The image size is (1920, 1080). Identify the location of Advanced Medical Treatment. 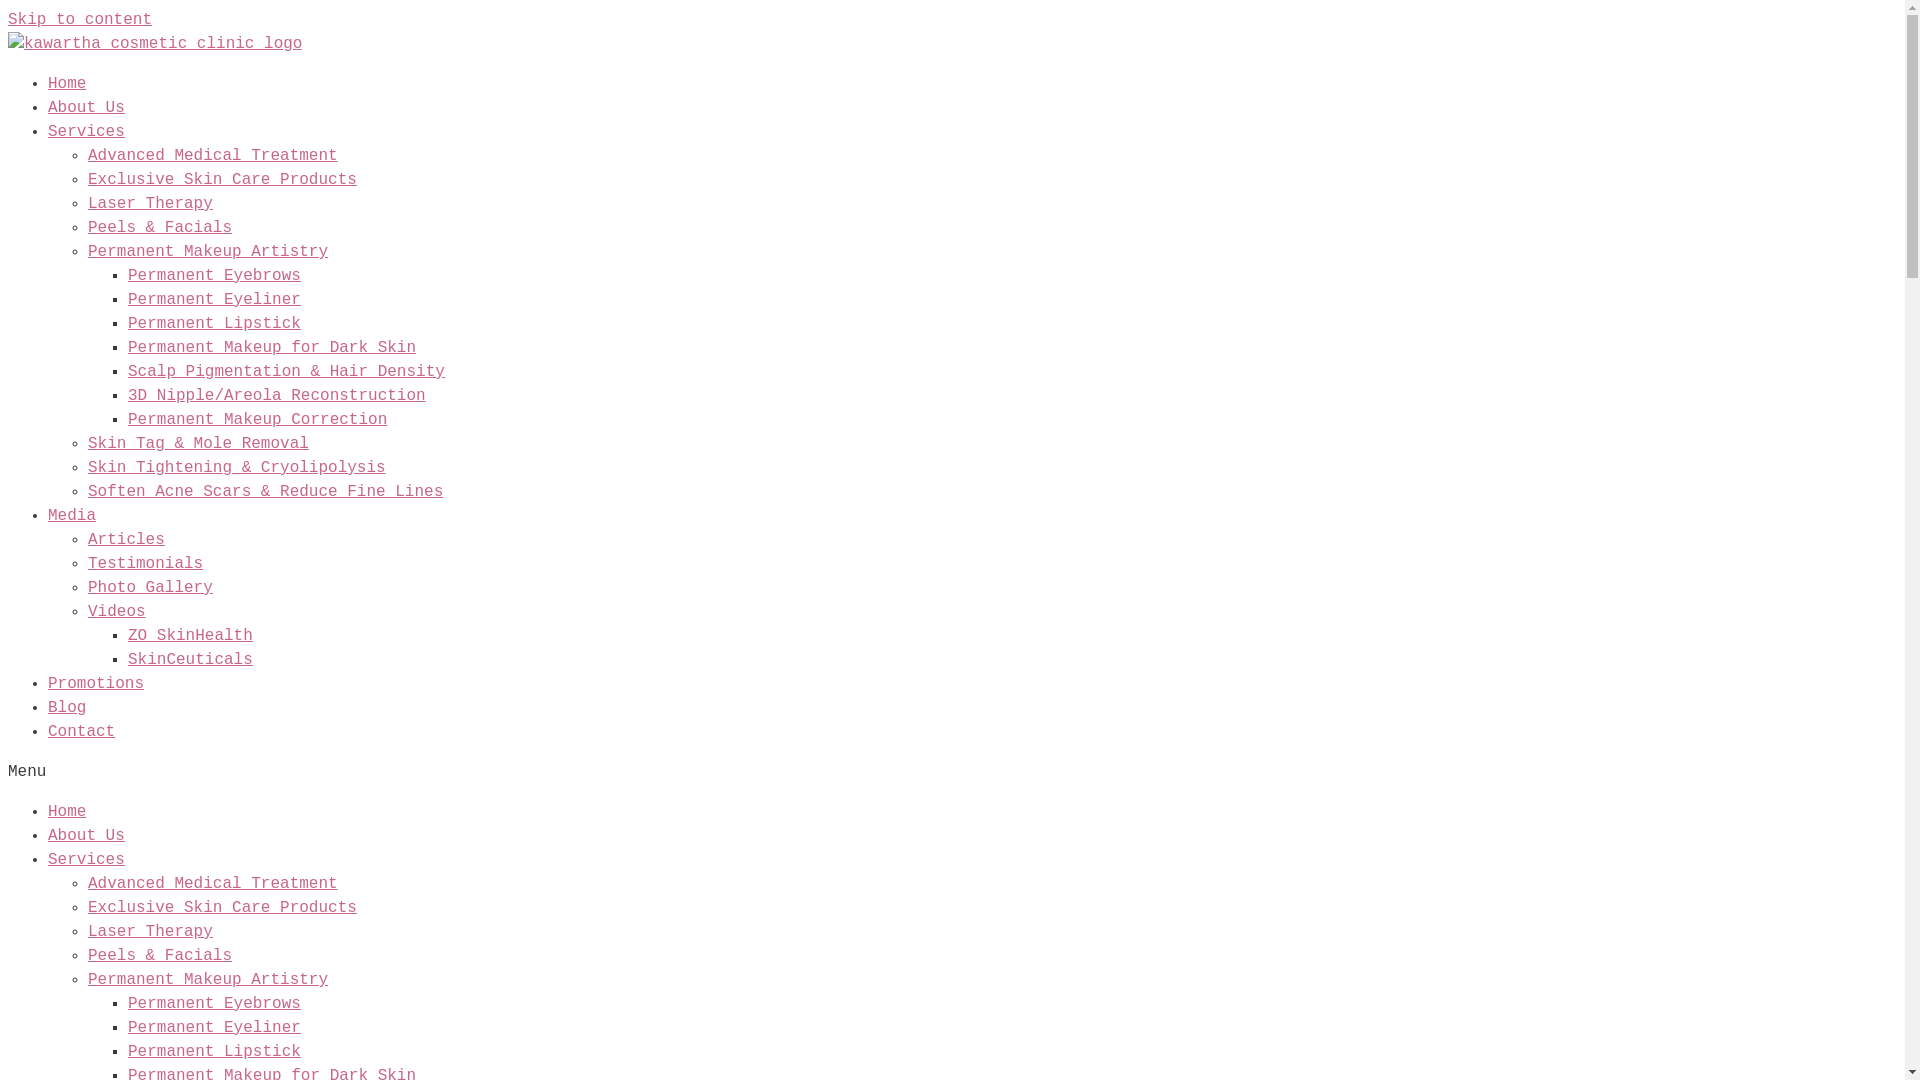
(213, 156).